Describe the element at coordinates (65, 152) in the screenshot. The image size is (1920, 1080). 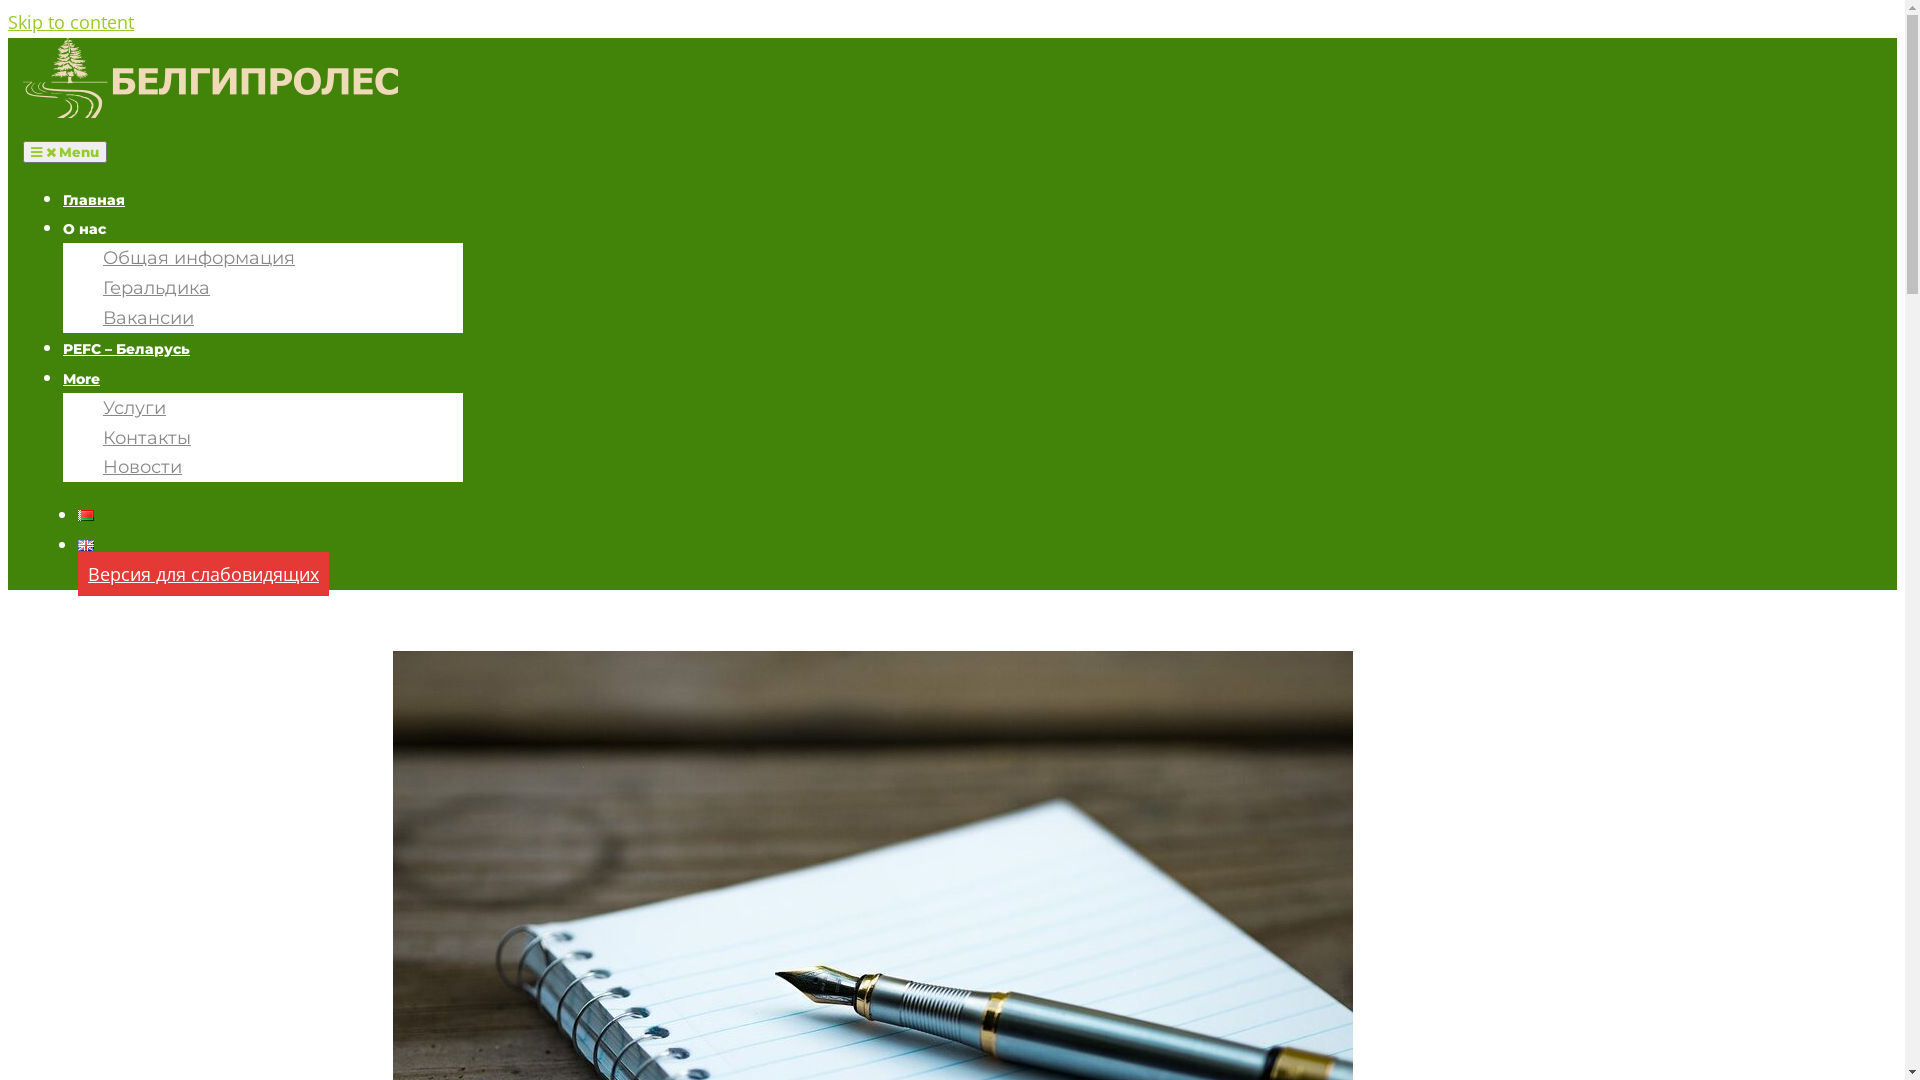
I see `Menu` at that location.